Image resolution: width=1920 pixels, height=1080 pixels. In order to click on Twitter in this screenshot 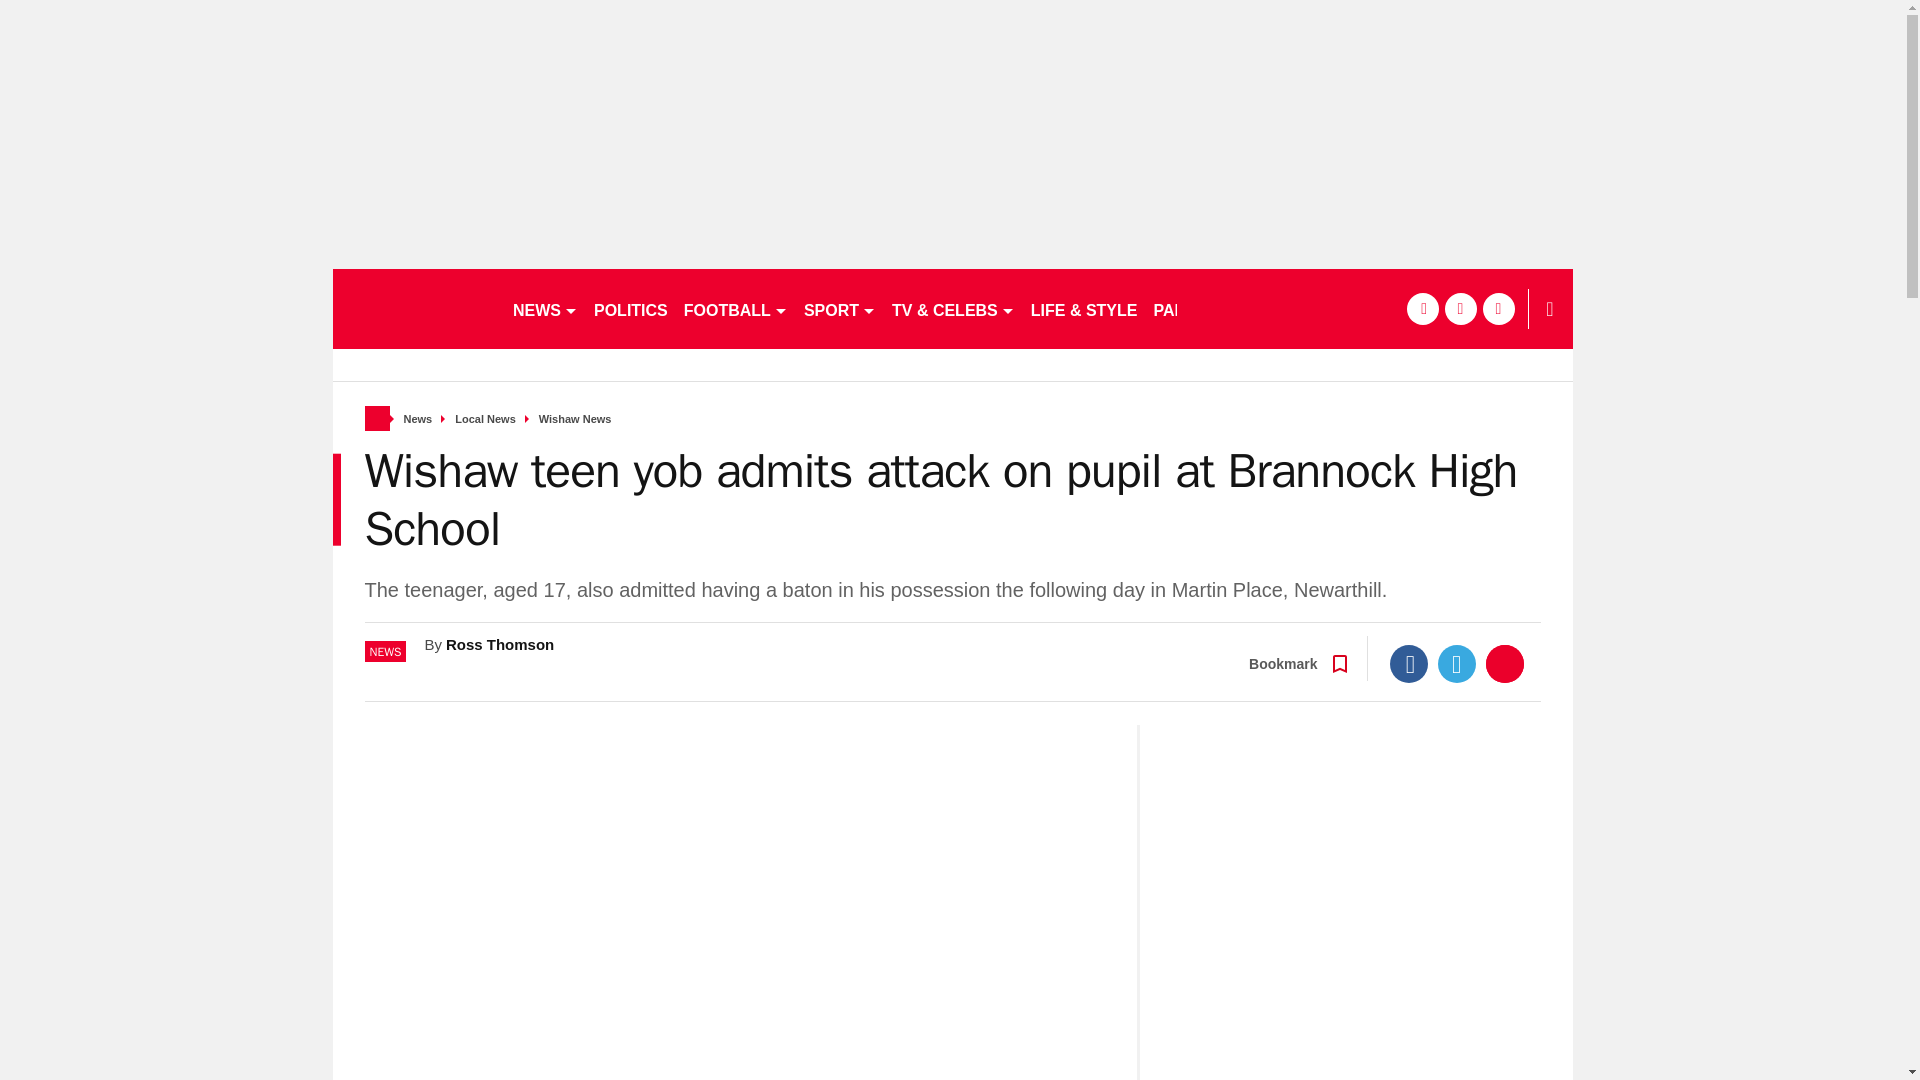, I will do `click(1457, 663)`.